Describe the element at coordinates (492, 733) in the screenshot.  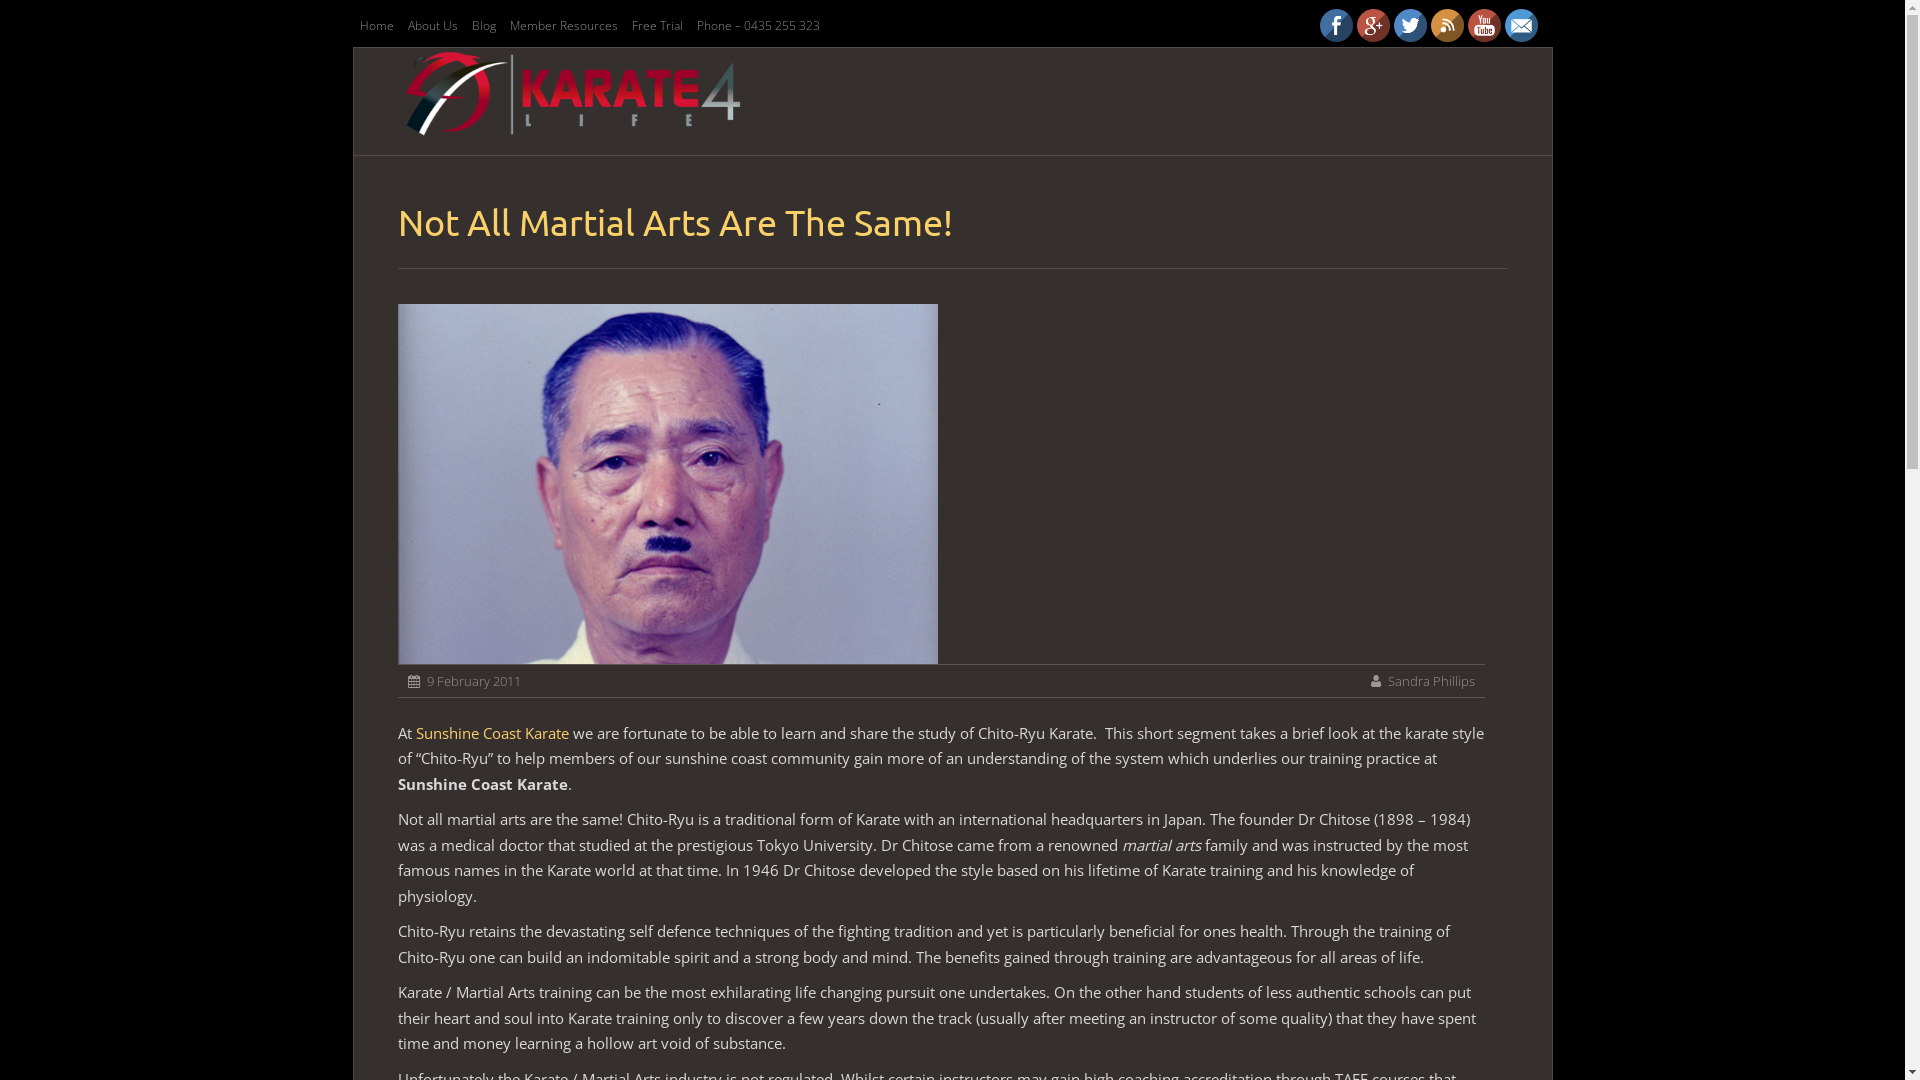
I see `Sunshine Coast Karate` at that location.